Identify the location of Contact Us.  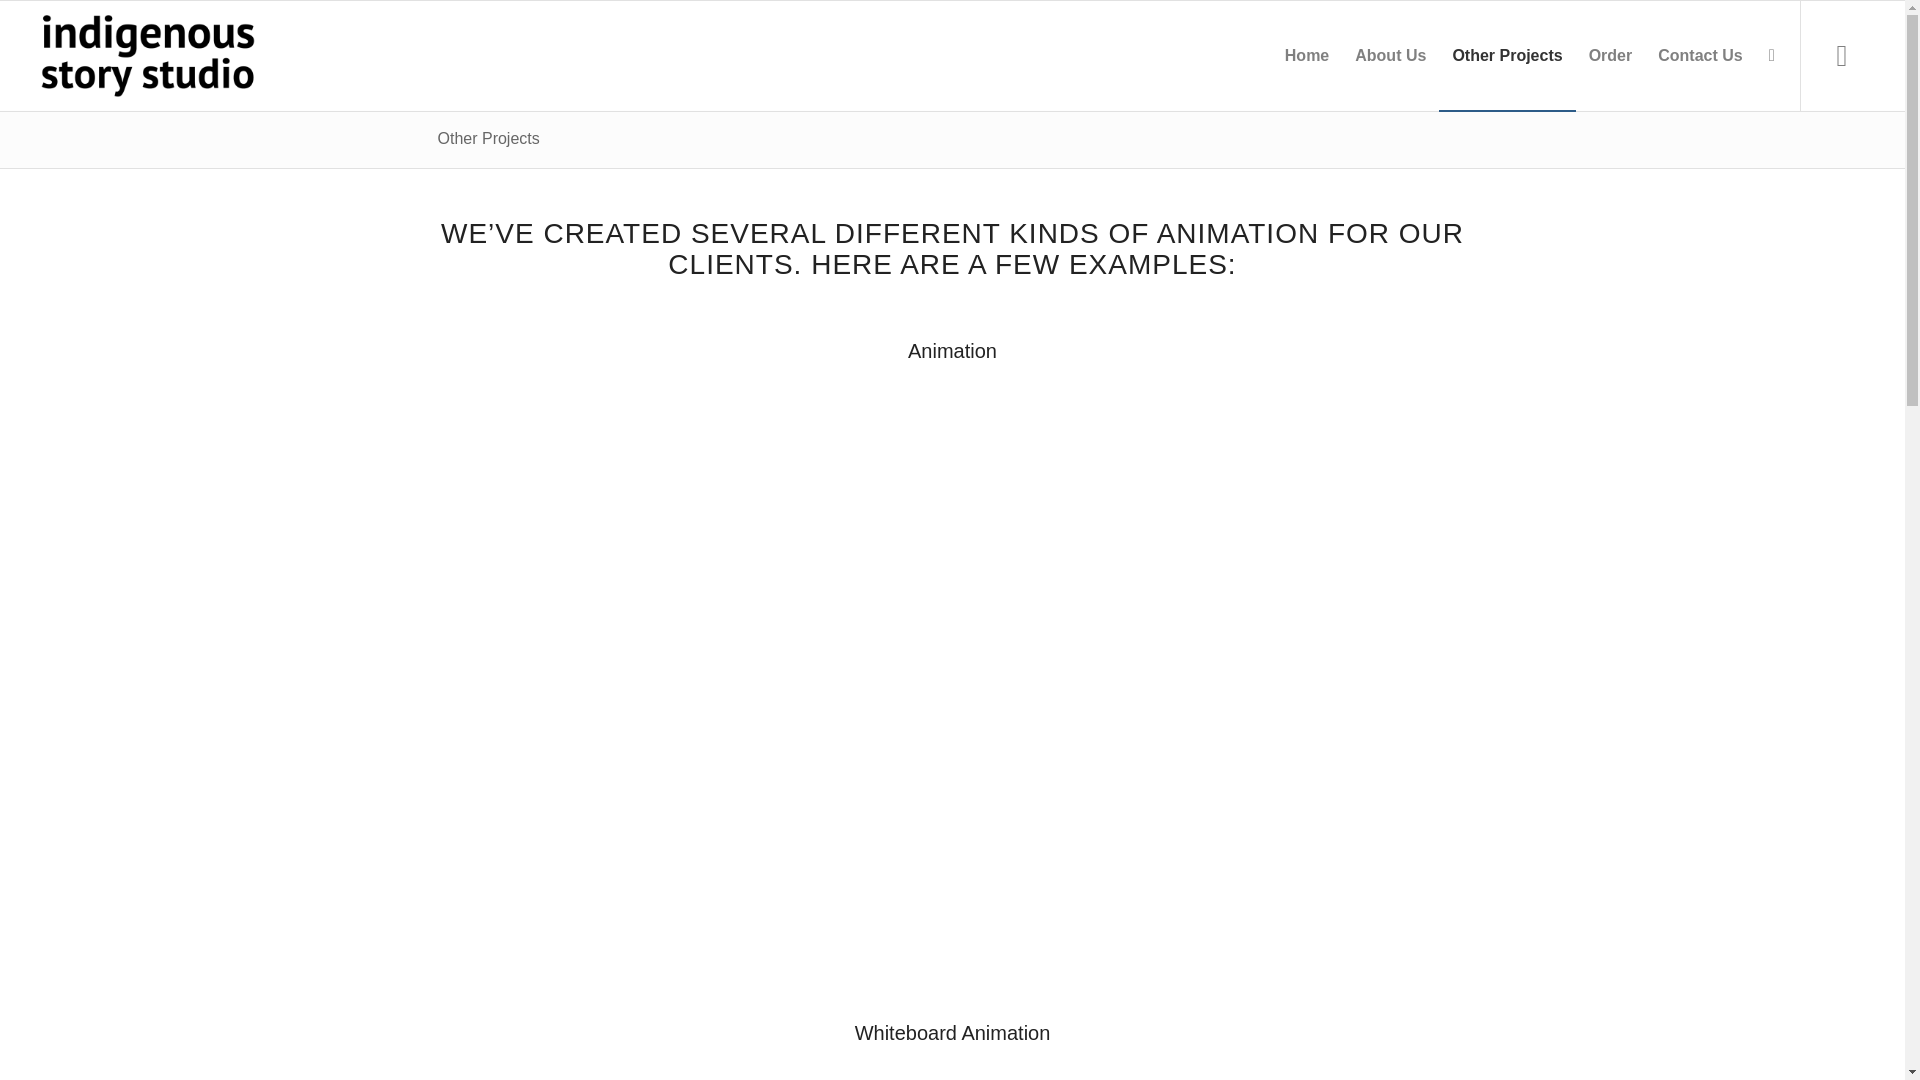
(1700, 56).